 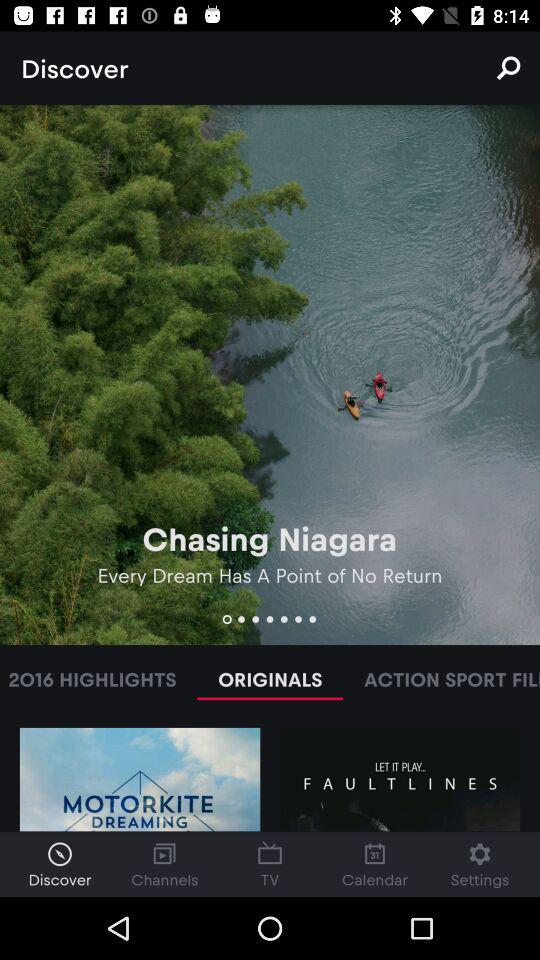 What do you see at coordinates (60, 864) in the screenshot?
I see `click on discover` at bounding box center [60, 864].